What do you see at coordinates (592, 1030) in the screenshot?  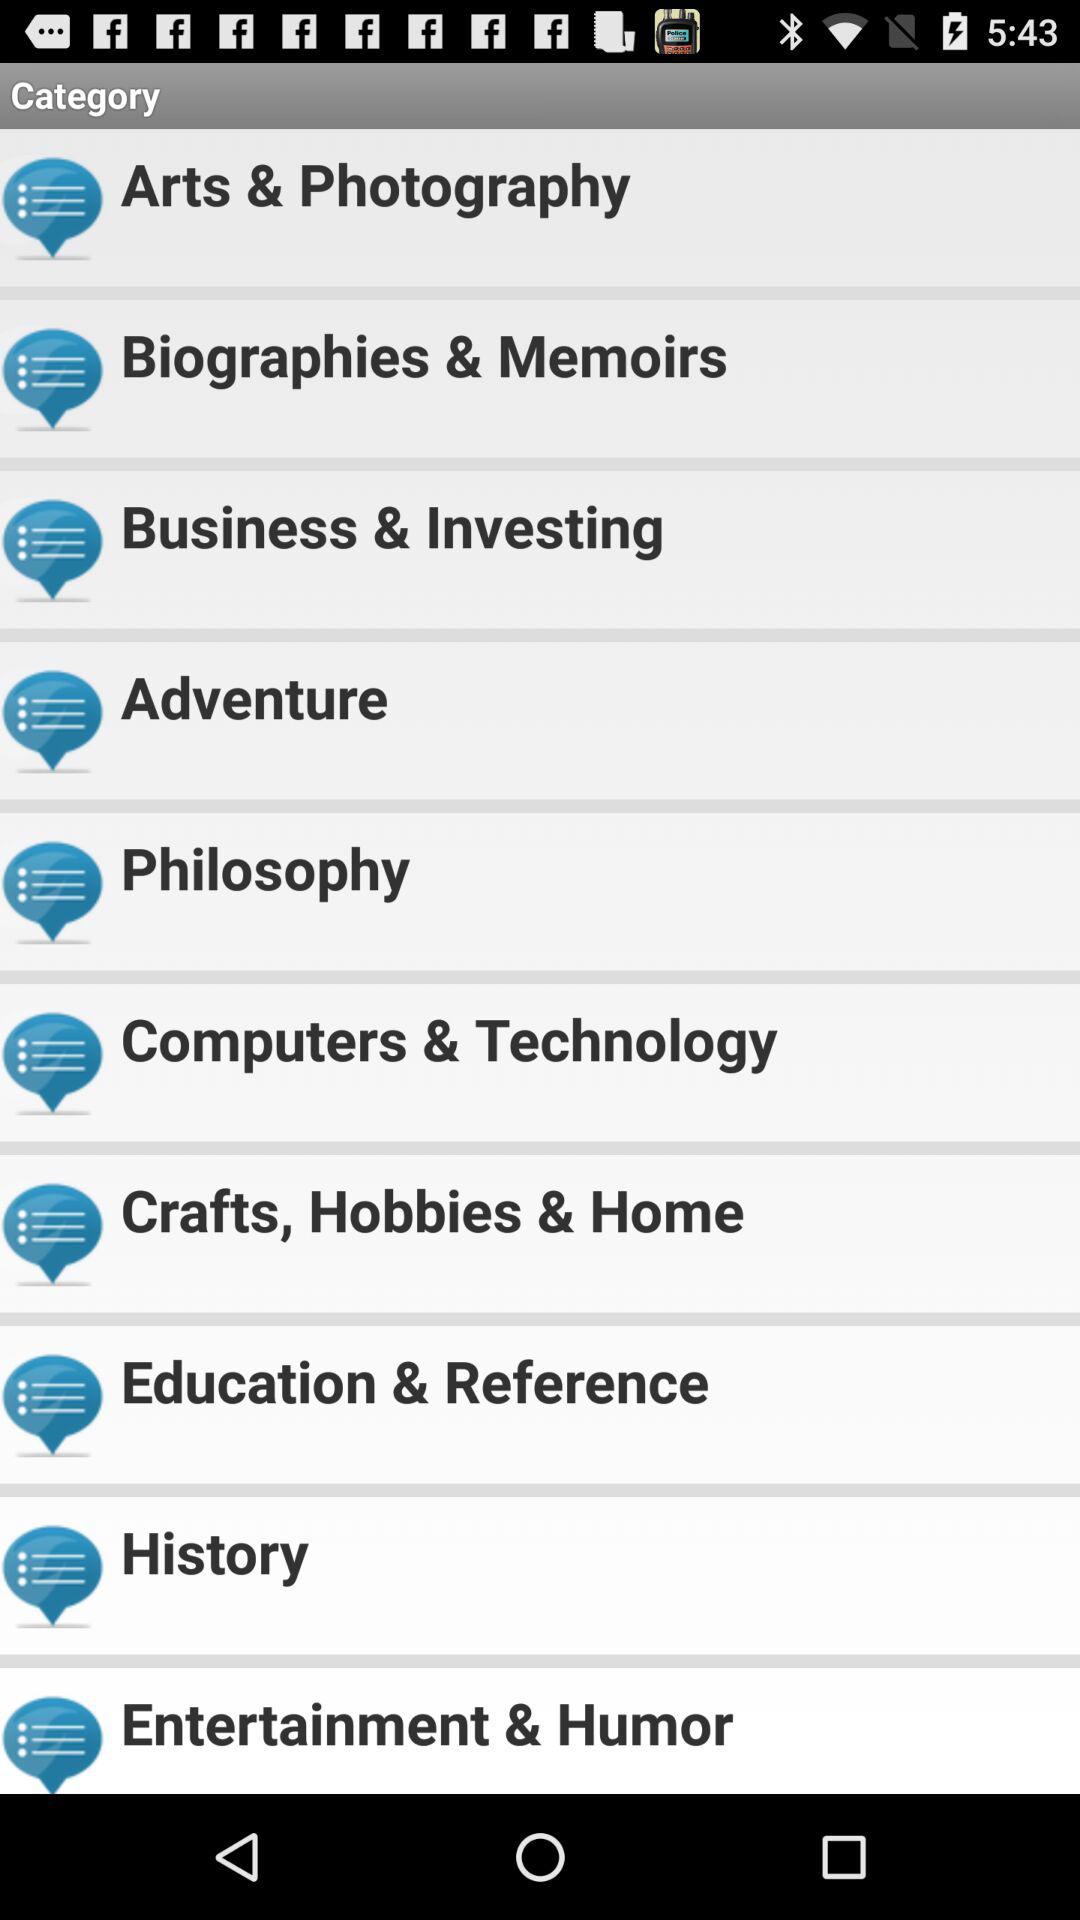 I see `open the computers & technology icon` at bounding box center [592, 1030].